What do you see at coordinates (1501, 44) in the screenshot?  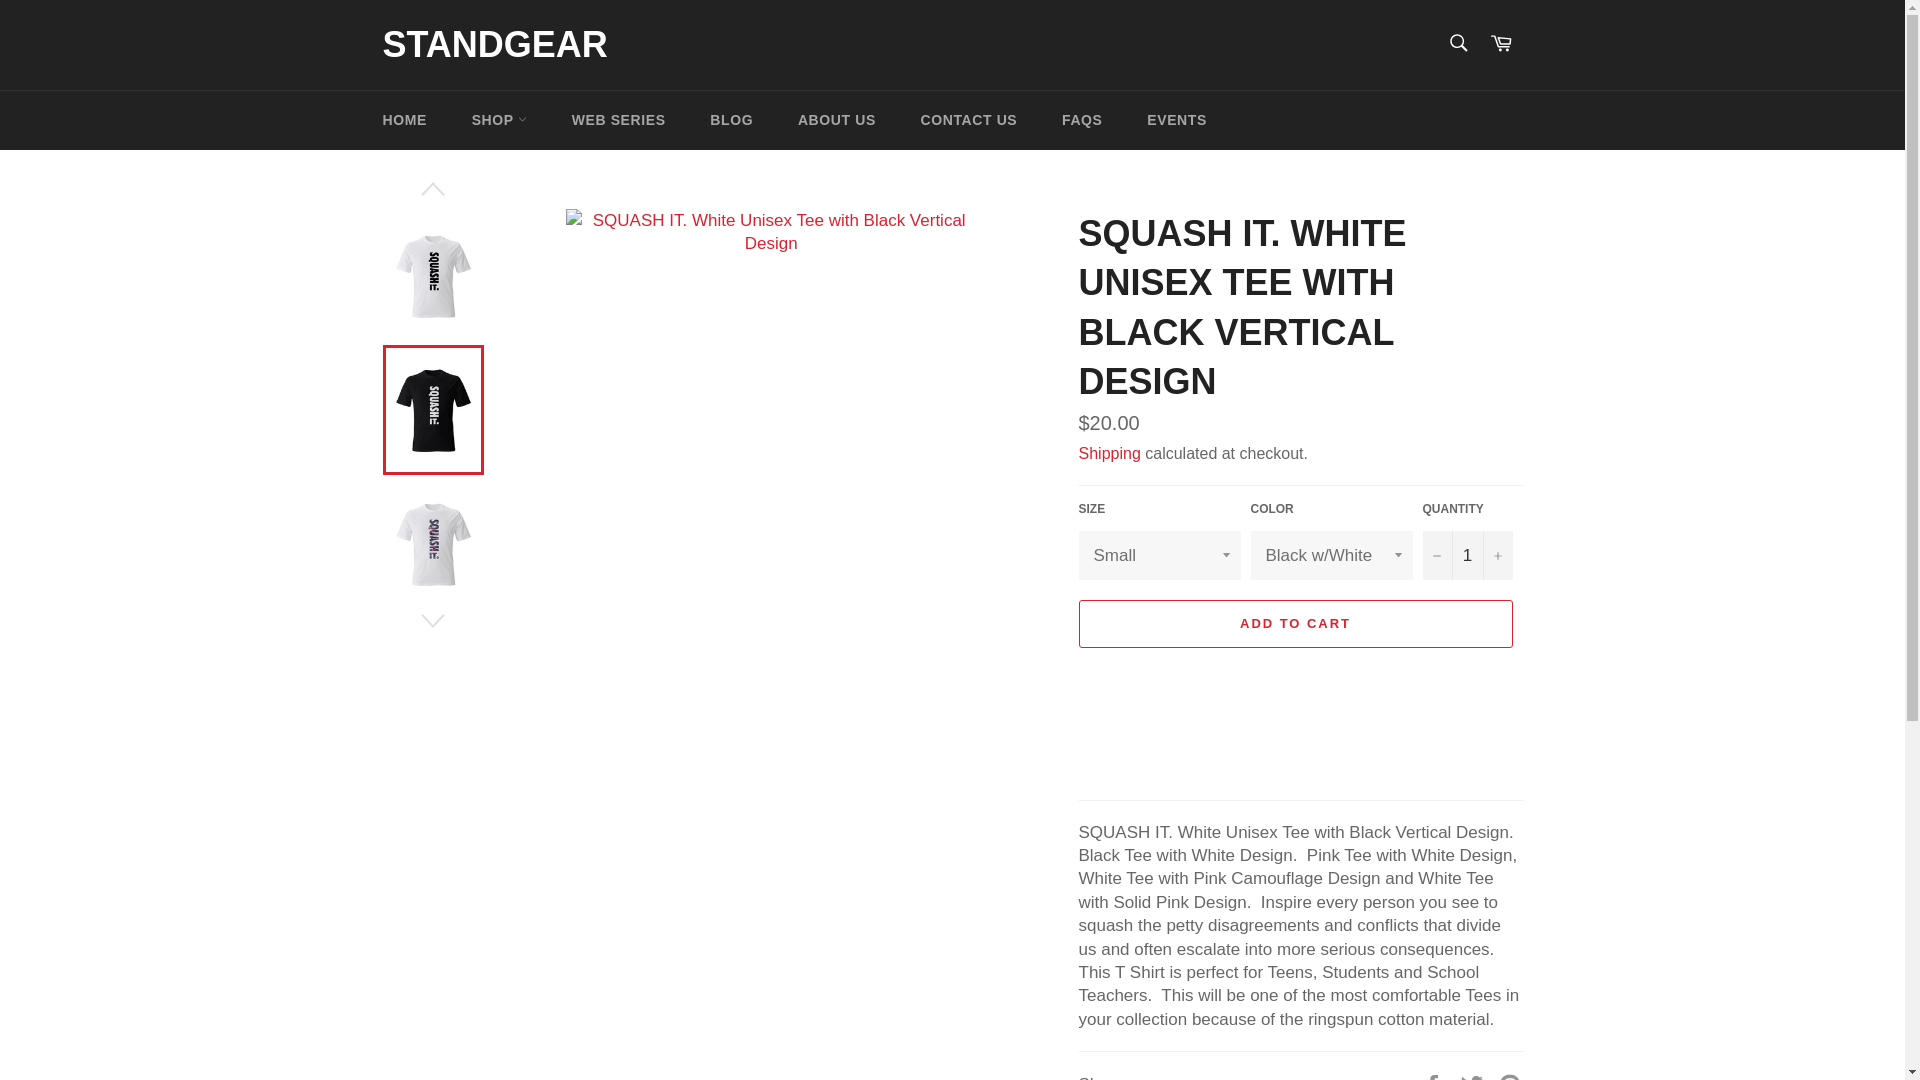 I see `Cart` at bounding box center [1501, 44].